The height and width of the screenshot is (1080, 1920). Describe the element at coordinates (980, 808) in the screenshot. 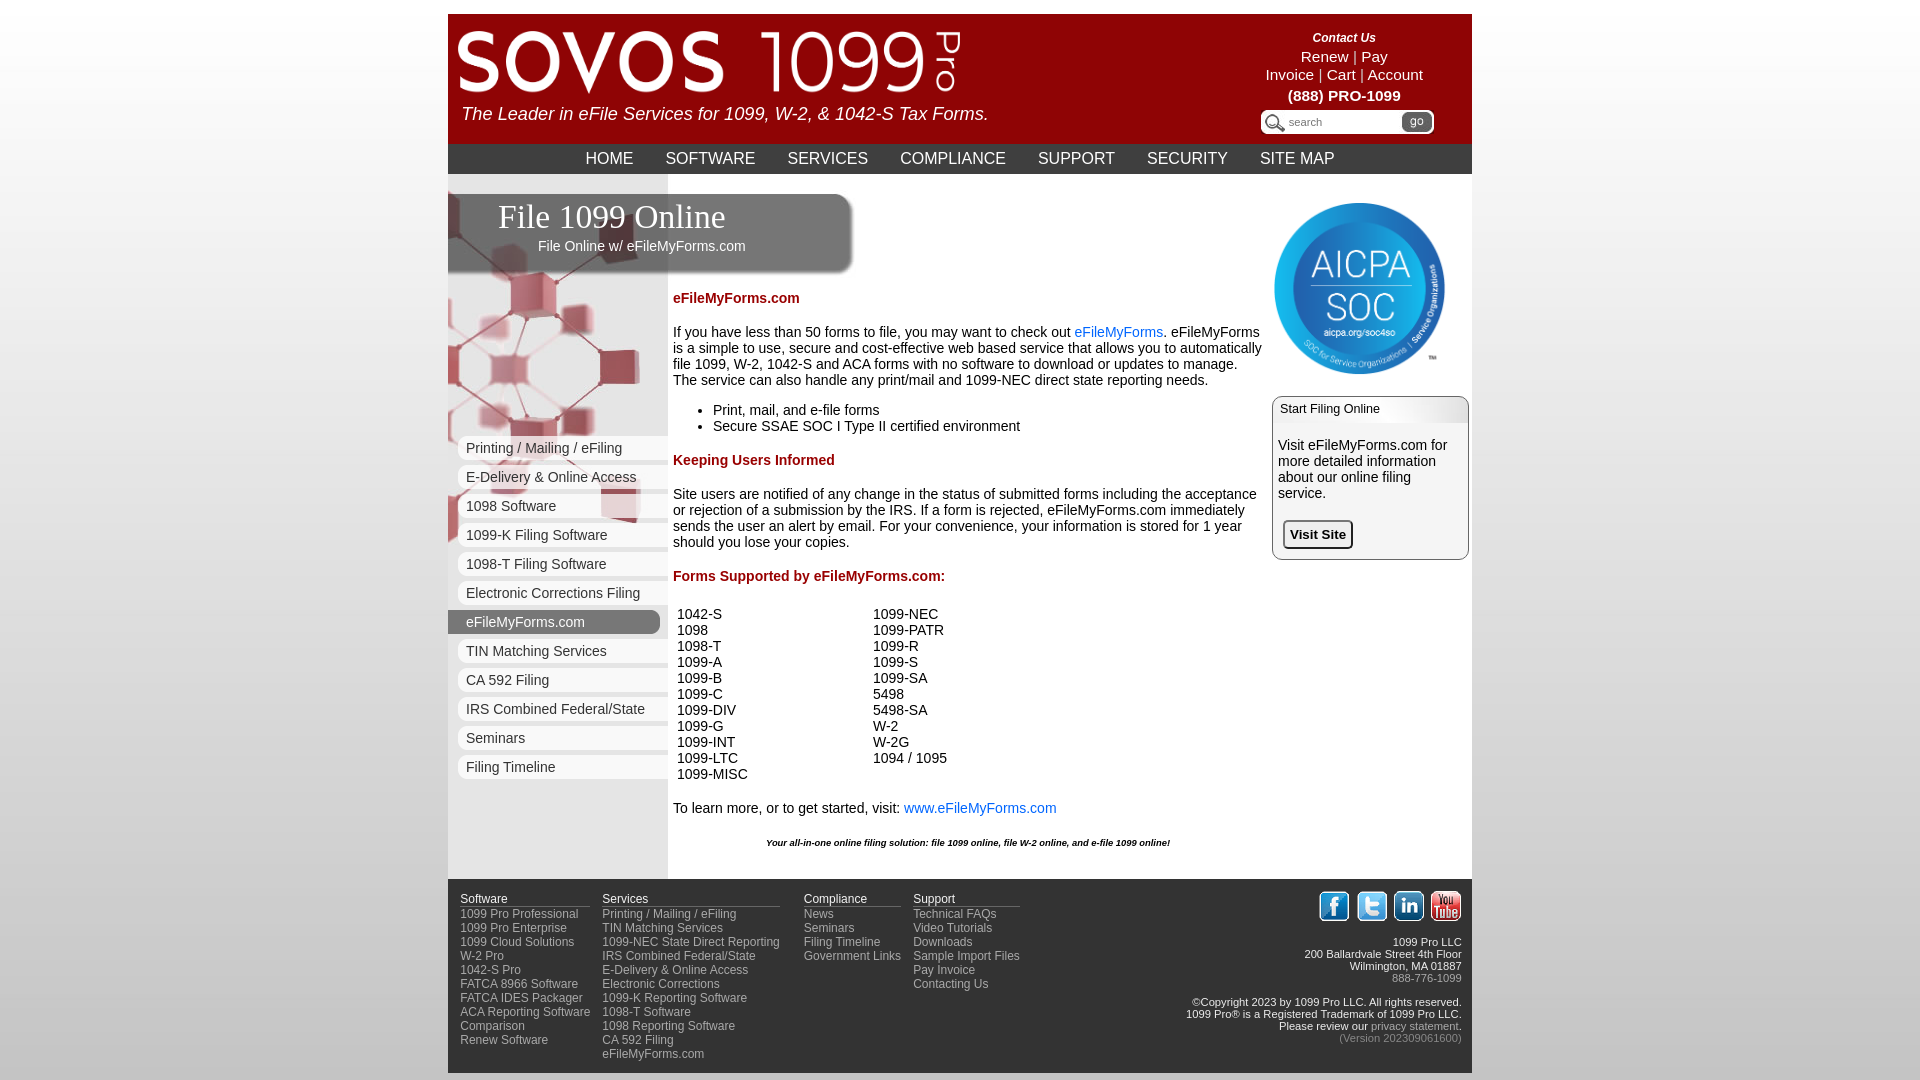

I see `www.eFileMyForms.com` at that location.